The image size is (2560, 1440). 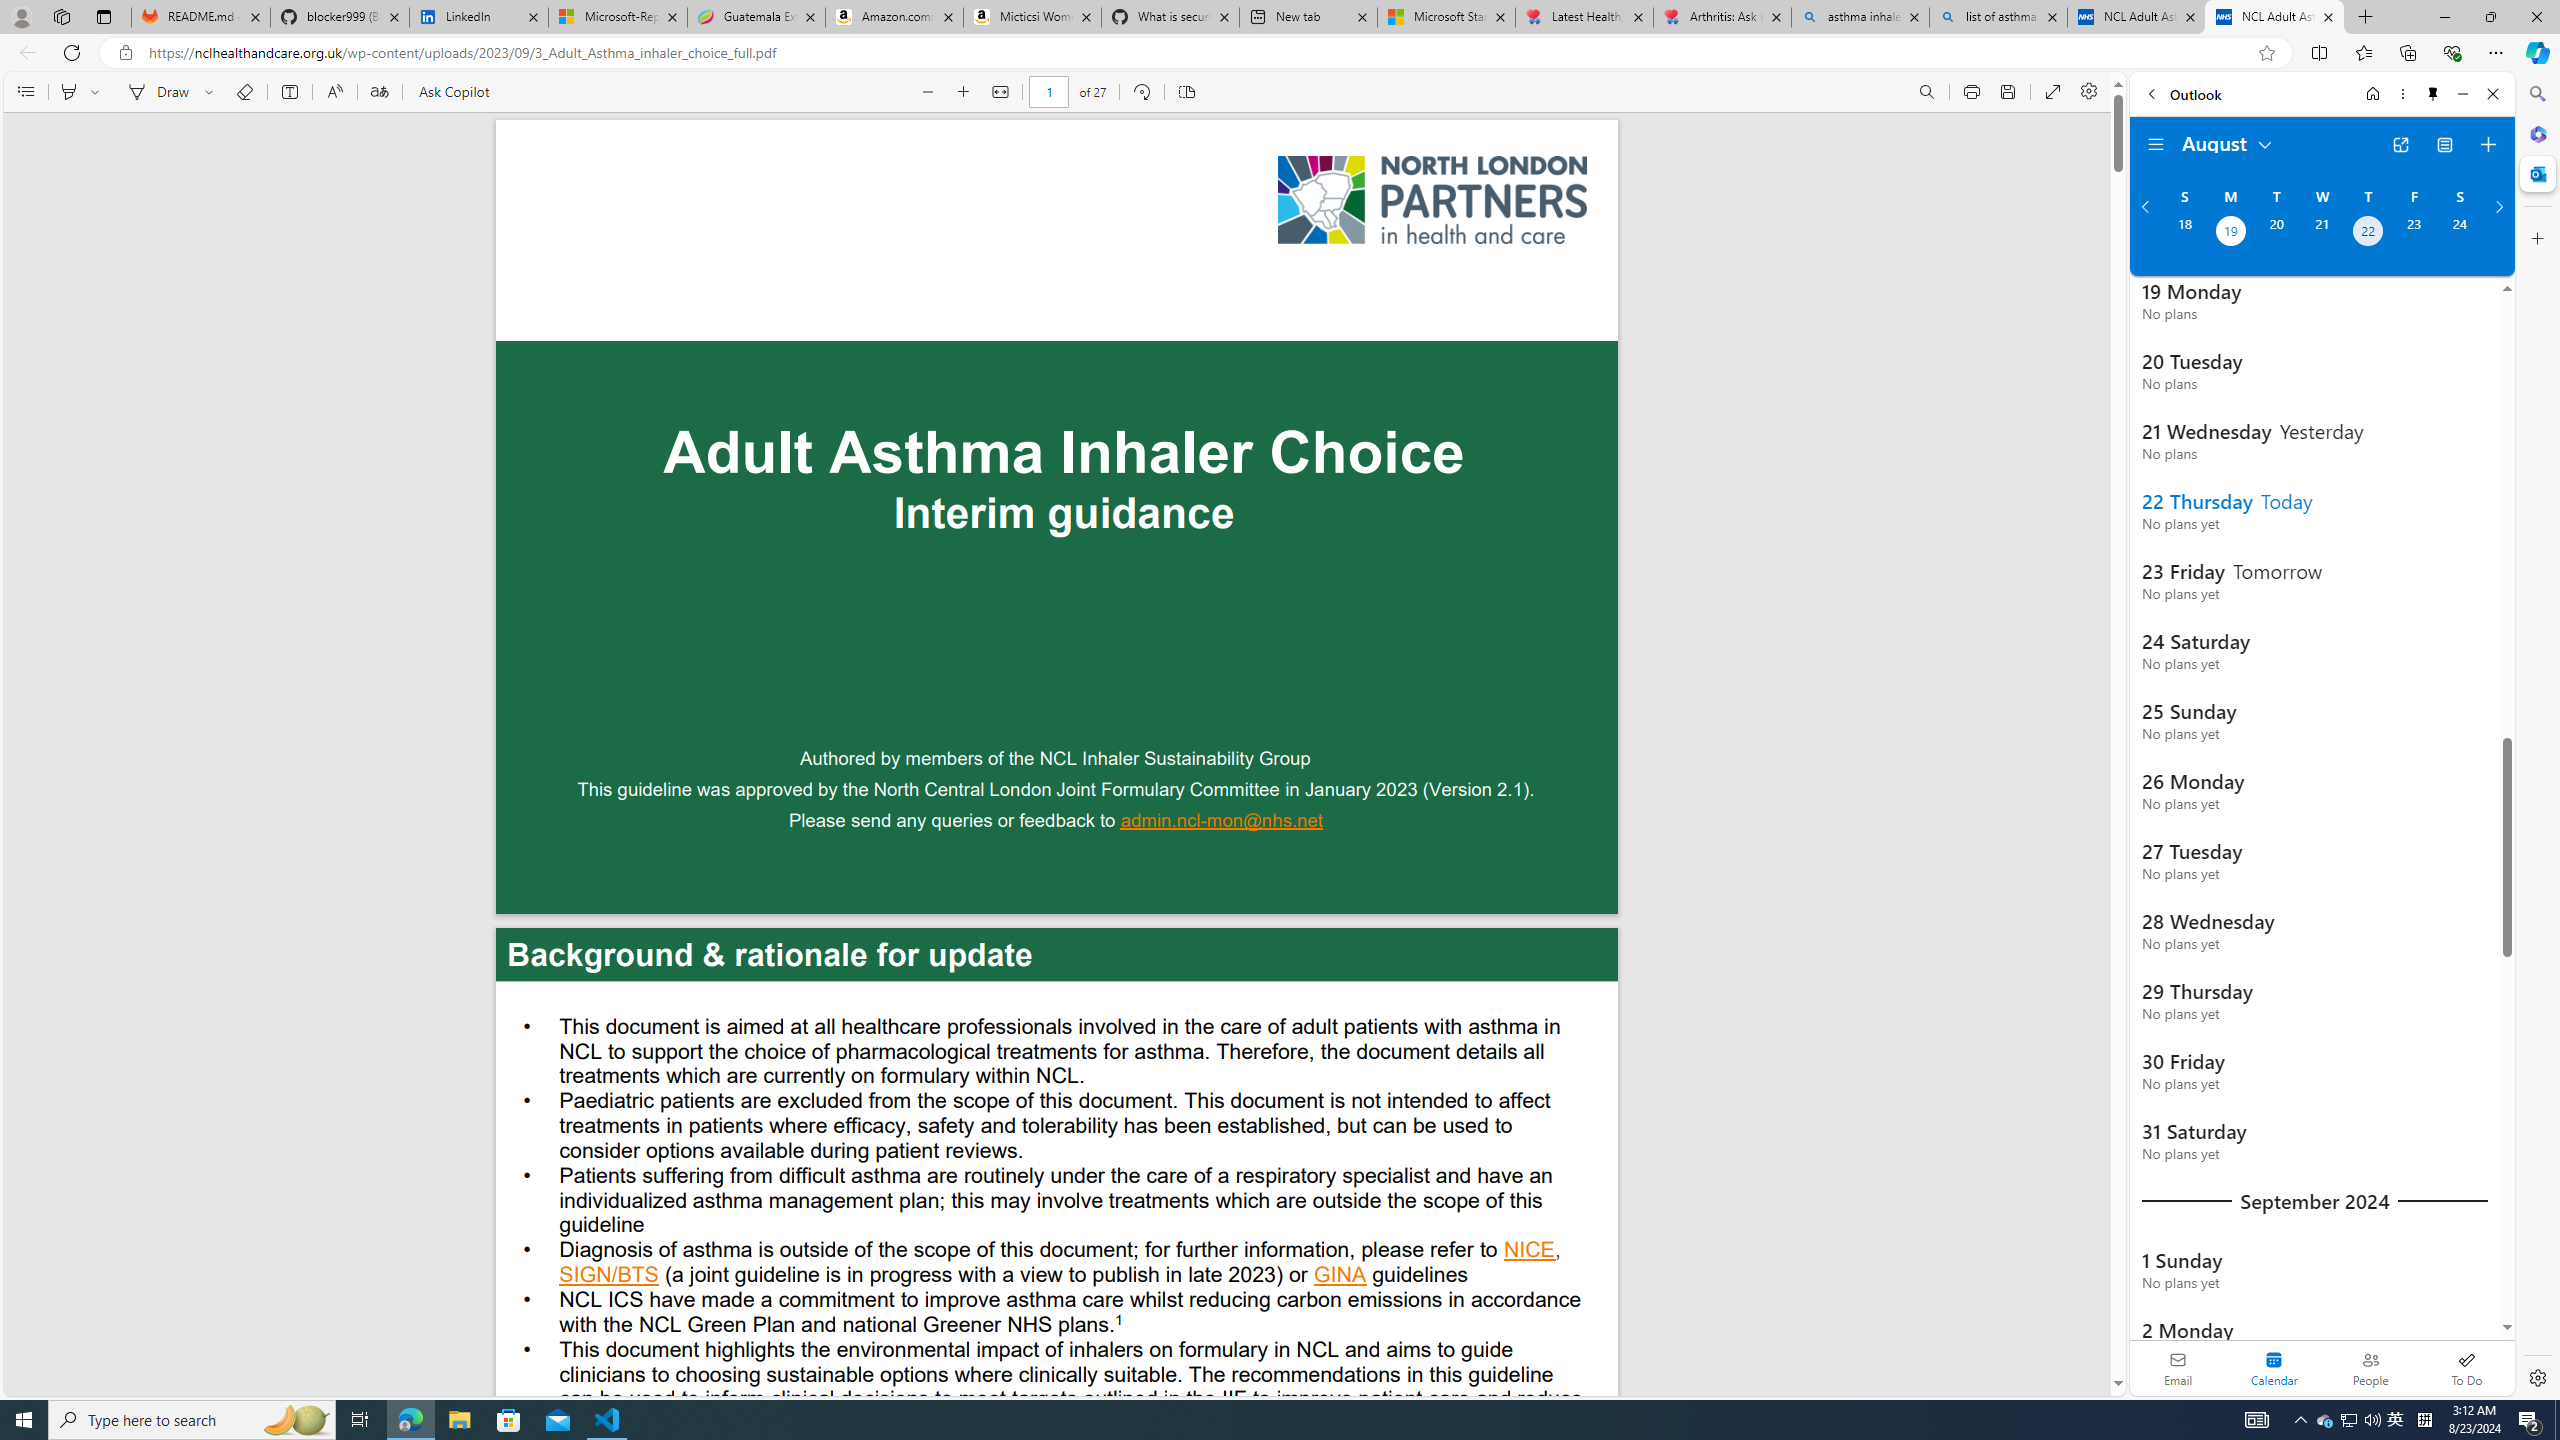 What do you see at coordinates (1340, 1277) in the screenshot?
I see `GINA ` at bounding box center [1340, 1277].